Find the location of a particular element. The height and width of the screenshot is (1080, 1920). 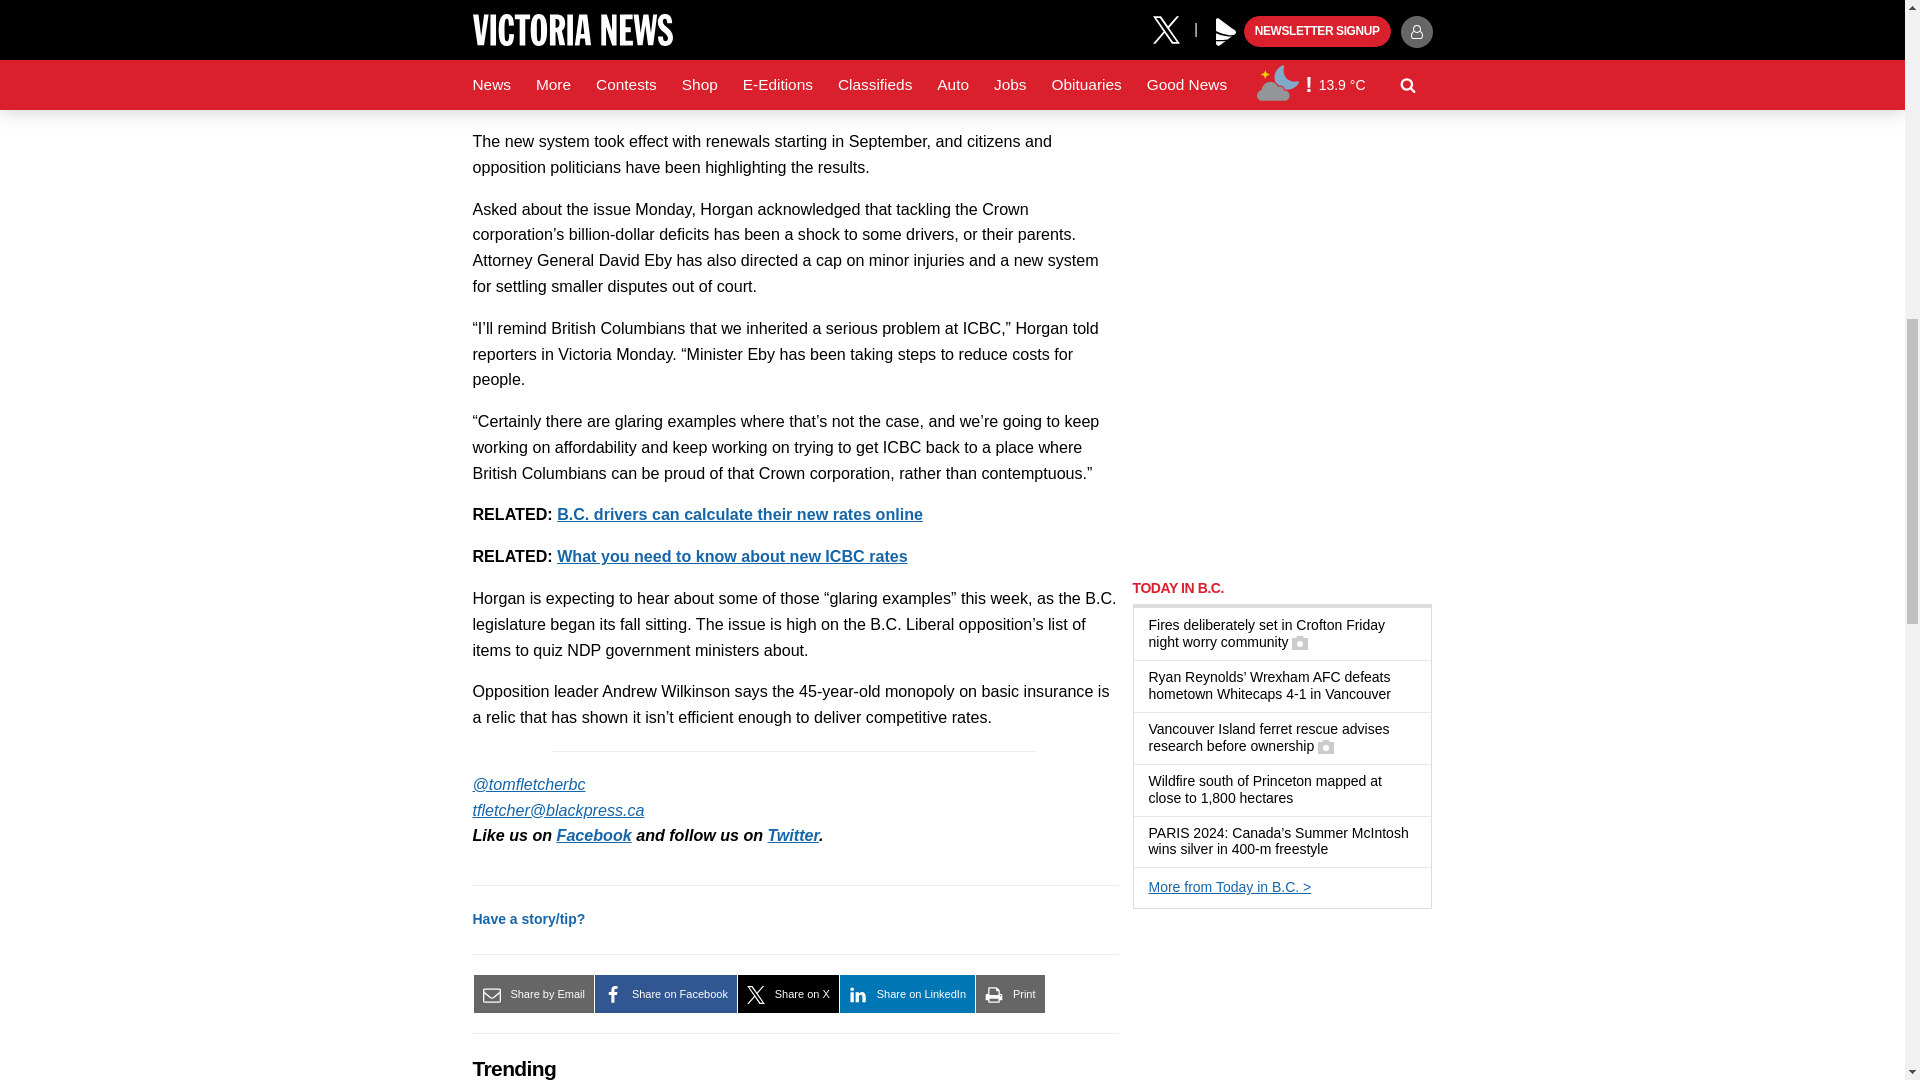

3rd party ad content is located at coordinates (1282, 434).